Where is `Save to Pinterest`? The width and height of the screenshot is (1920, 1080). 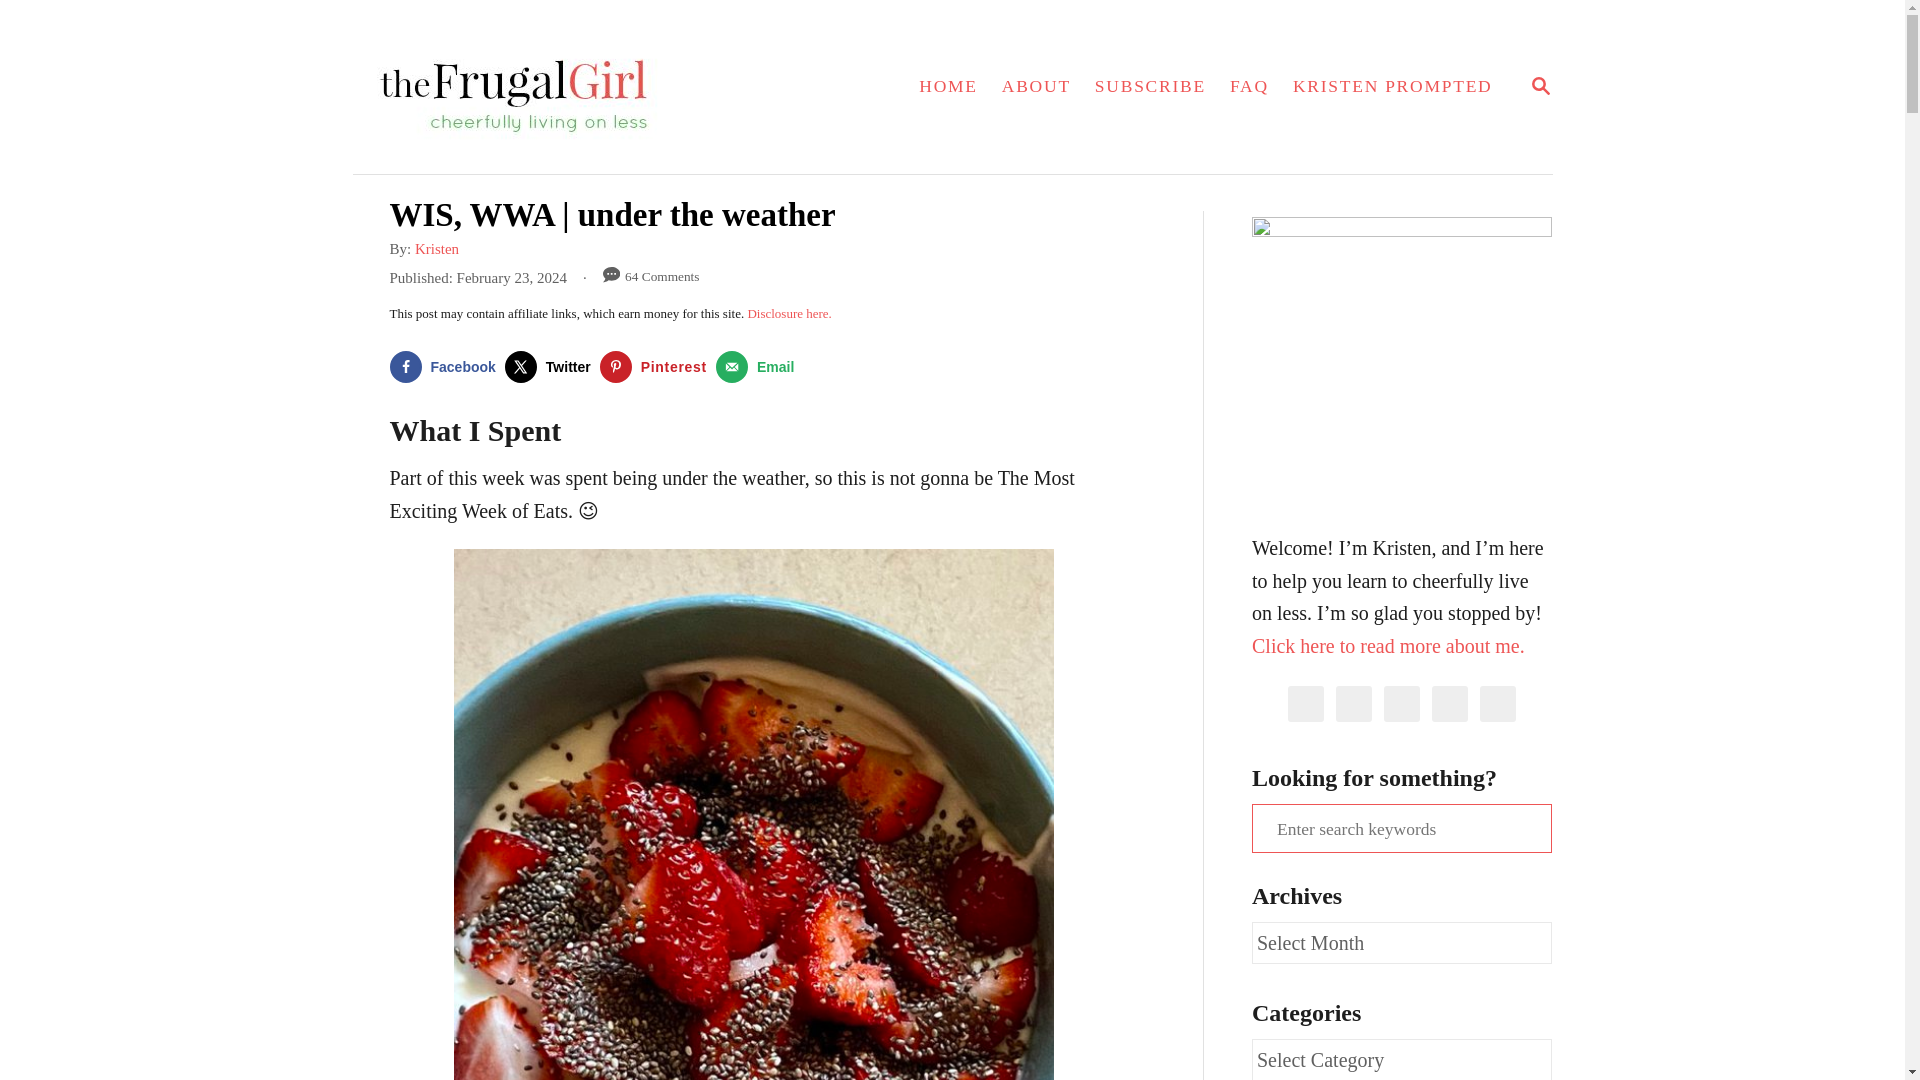
Save to Pinterest is located at coordinates (658, 367).